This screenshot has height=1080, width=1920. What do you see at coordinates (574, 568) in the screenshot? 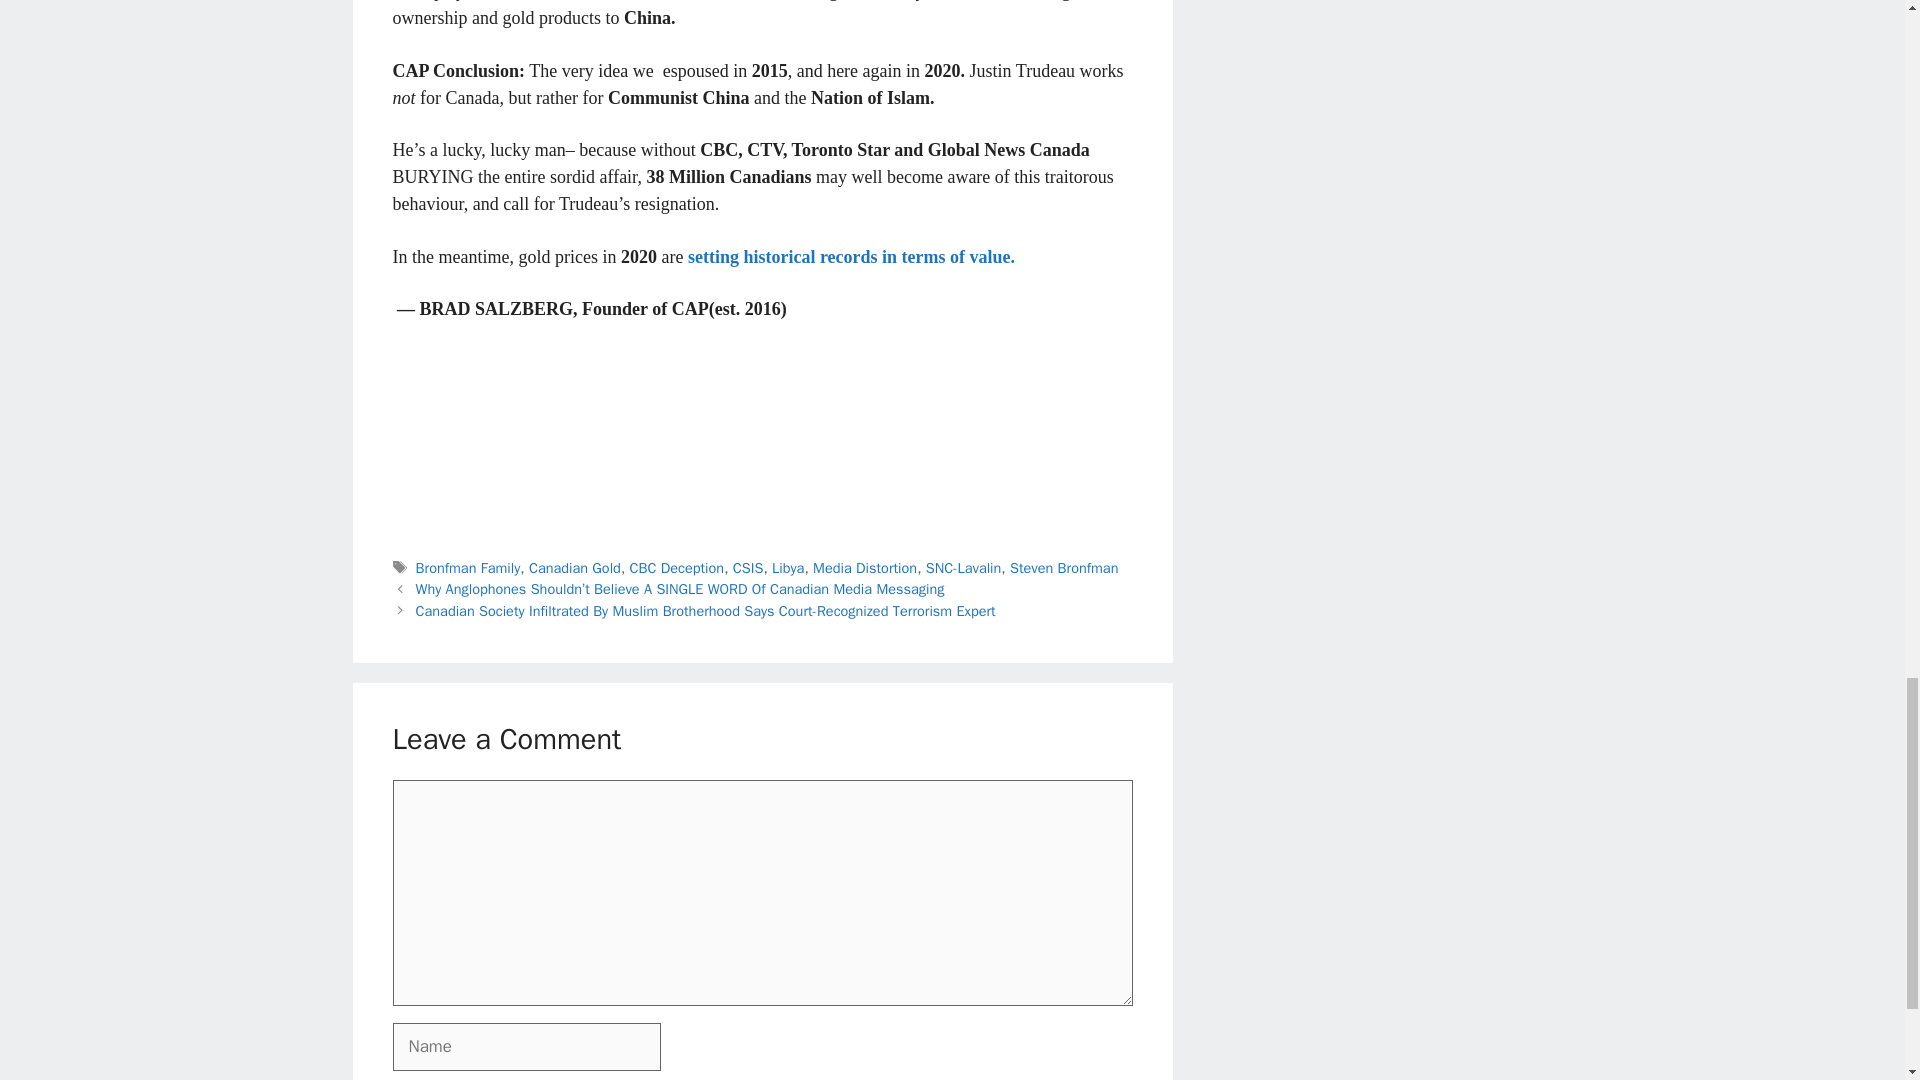
I see `Canadian Gold` at bounding box center [574, 568].